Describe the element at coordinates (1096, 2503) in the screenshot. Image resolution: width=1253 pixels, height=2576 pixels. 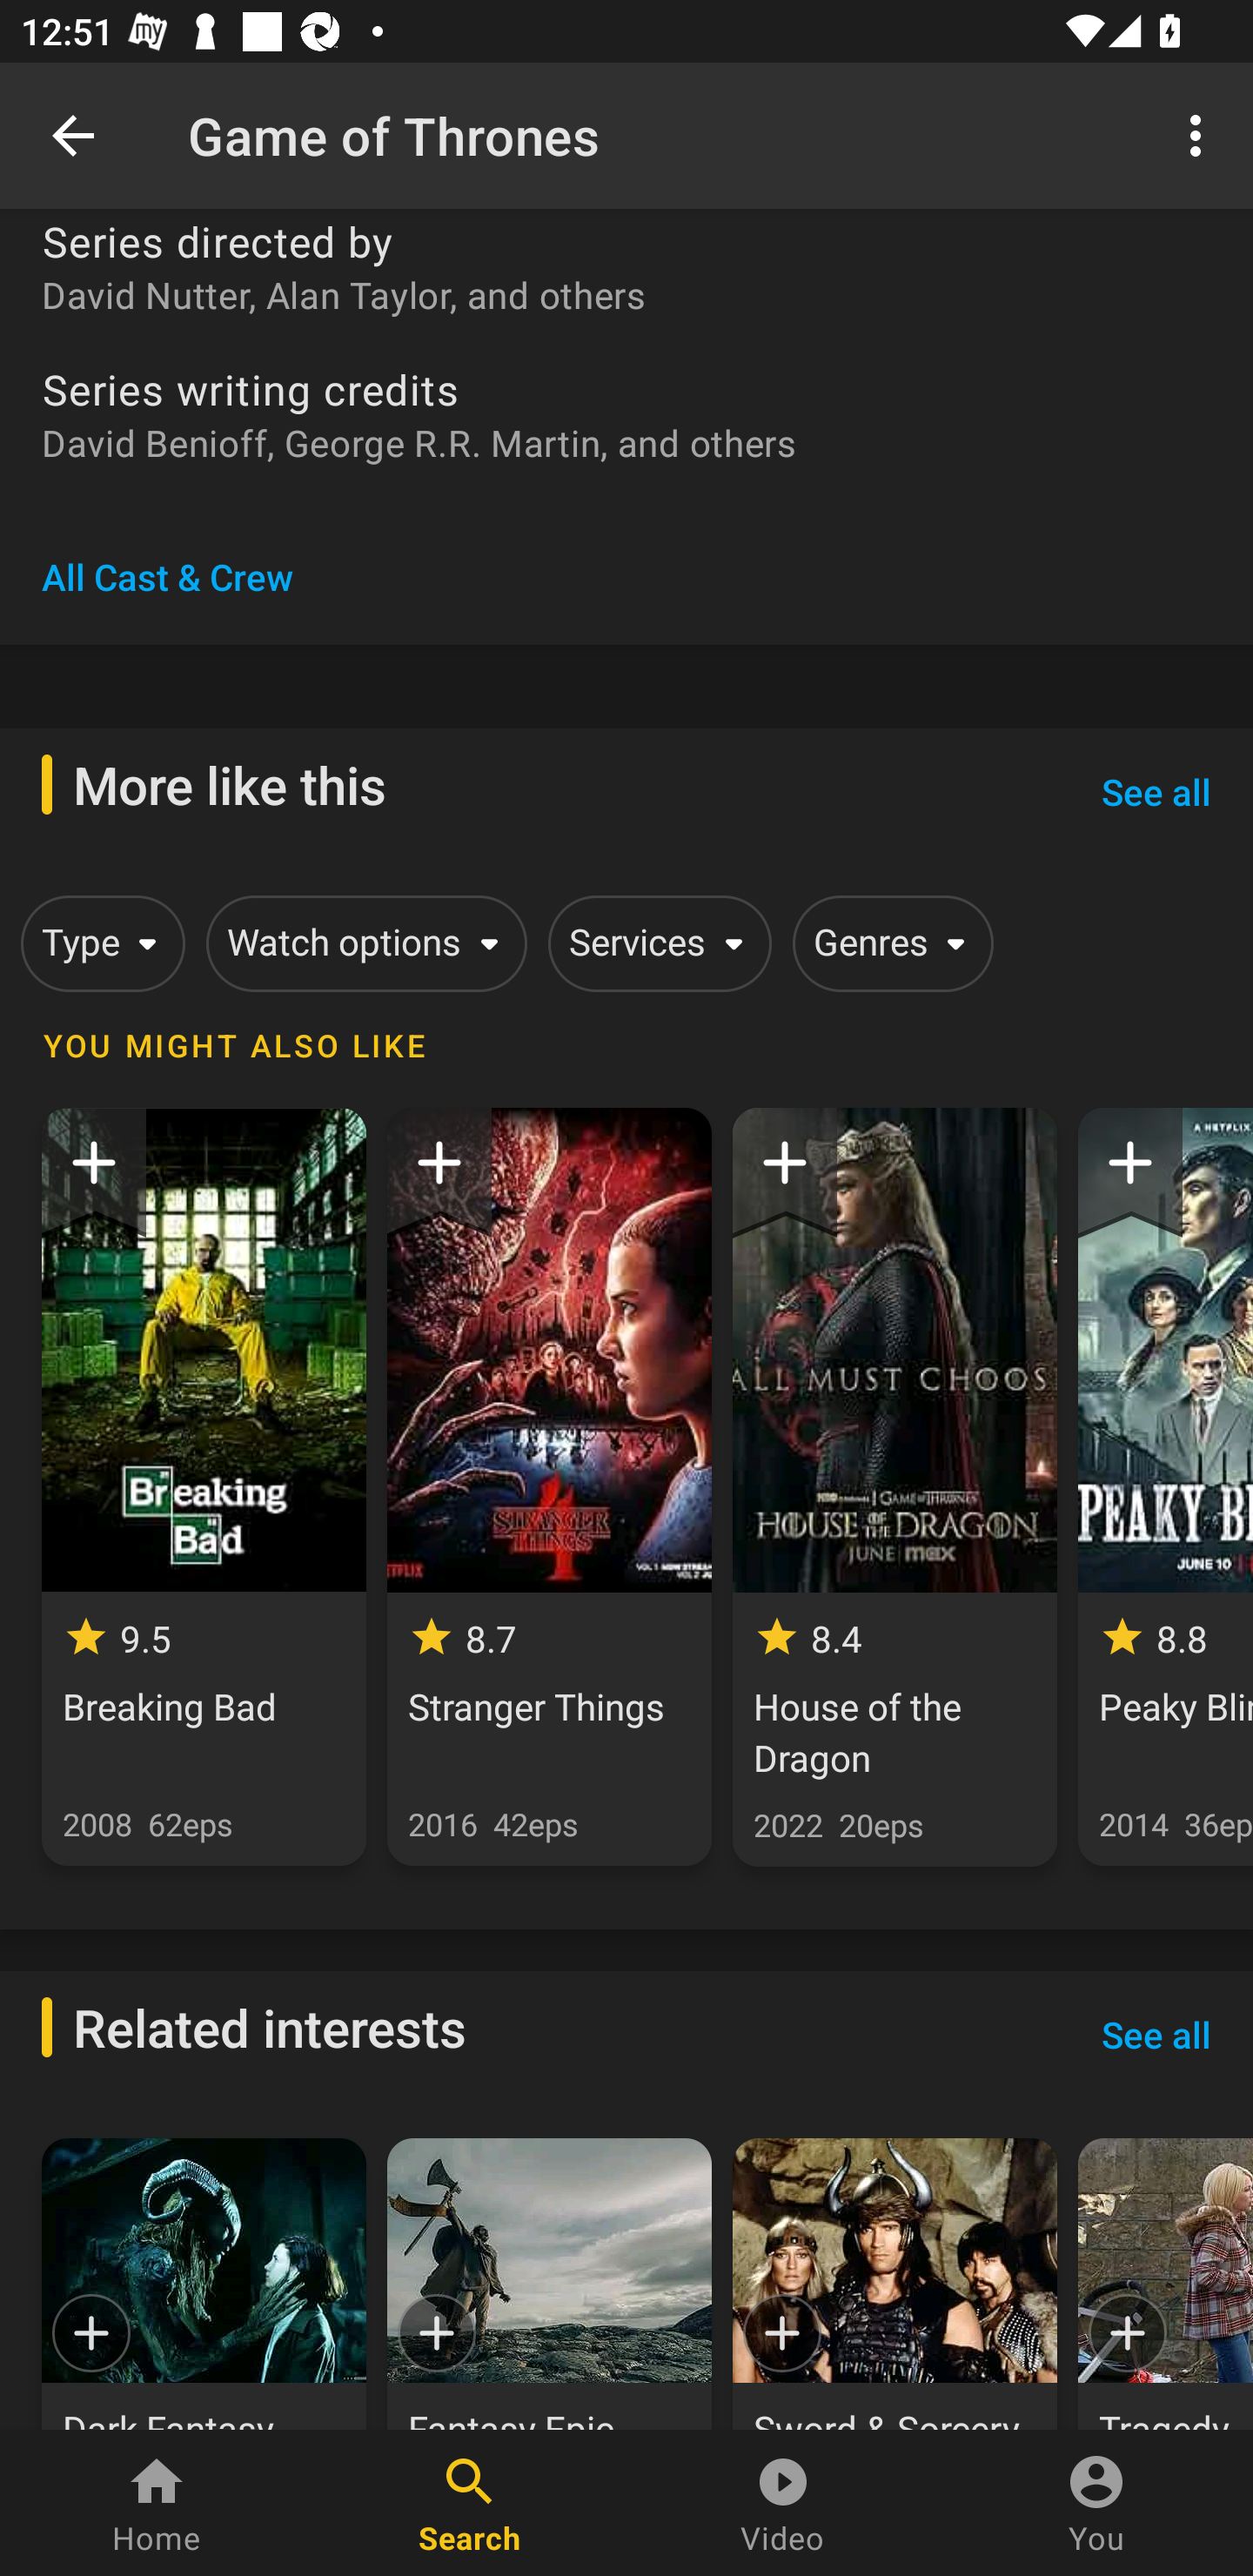
I see `You` at that location.